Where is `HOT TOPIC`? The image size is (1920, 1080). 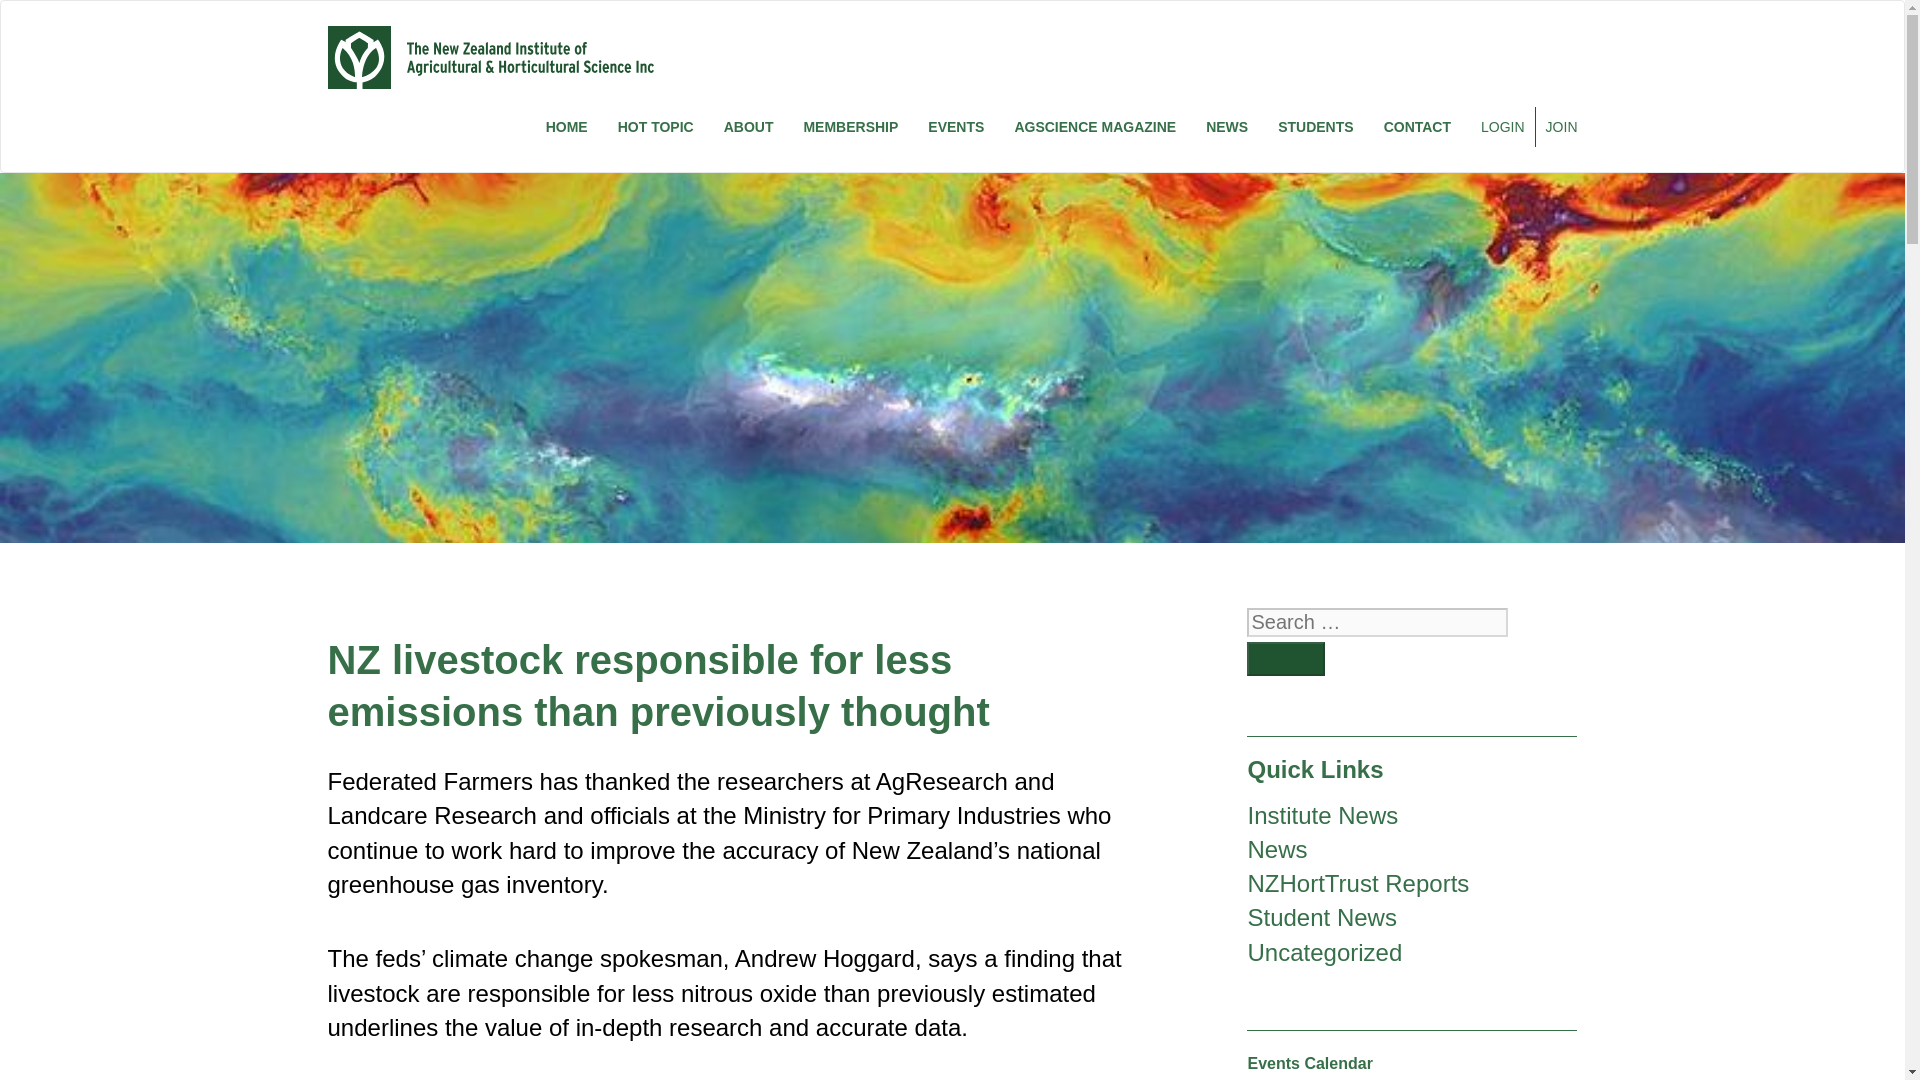 HOT TOPIC is located at coordinates (655, 126).